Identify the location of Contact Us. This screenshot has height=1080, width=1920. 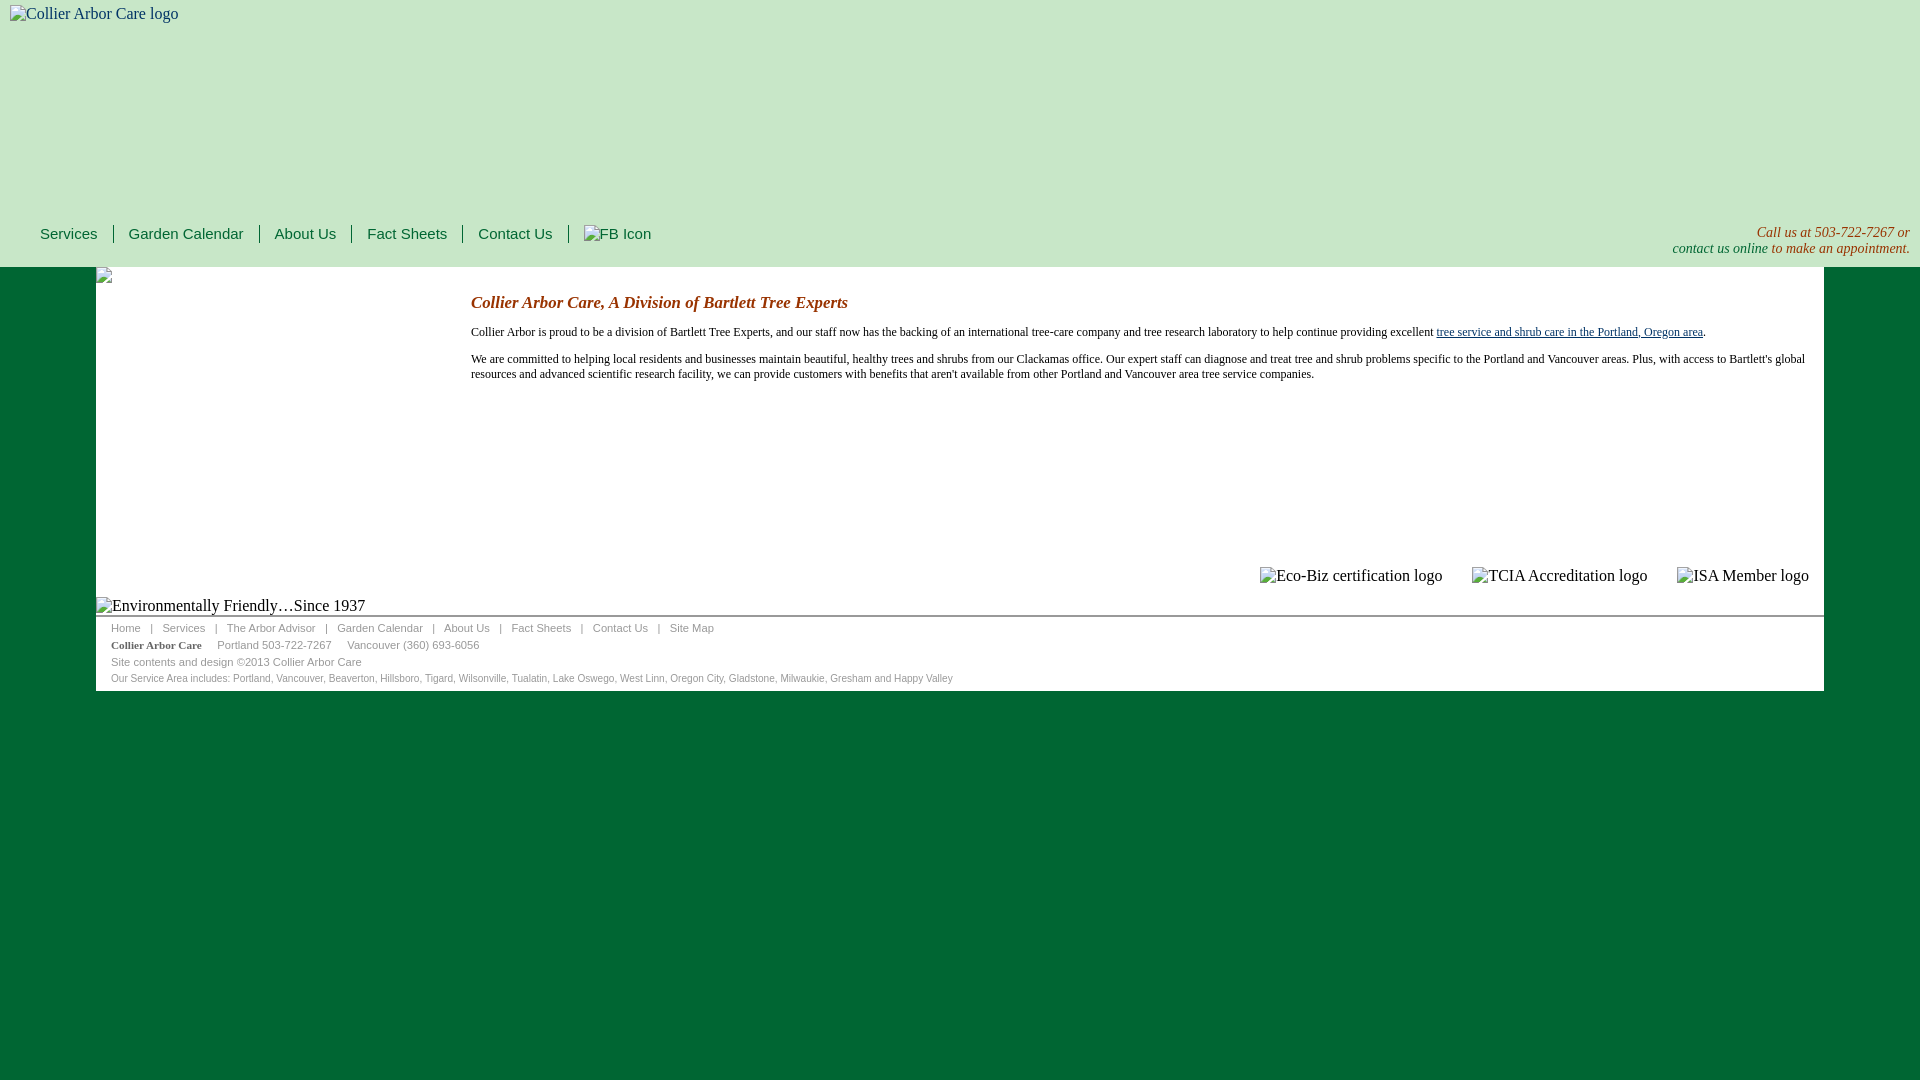
(620, 628).